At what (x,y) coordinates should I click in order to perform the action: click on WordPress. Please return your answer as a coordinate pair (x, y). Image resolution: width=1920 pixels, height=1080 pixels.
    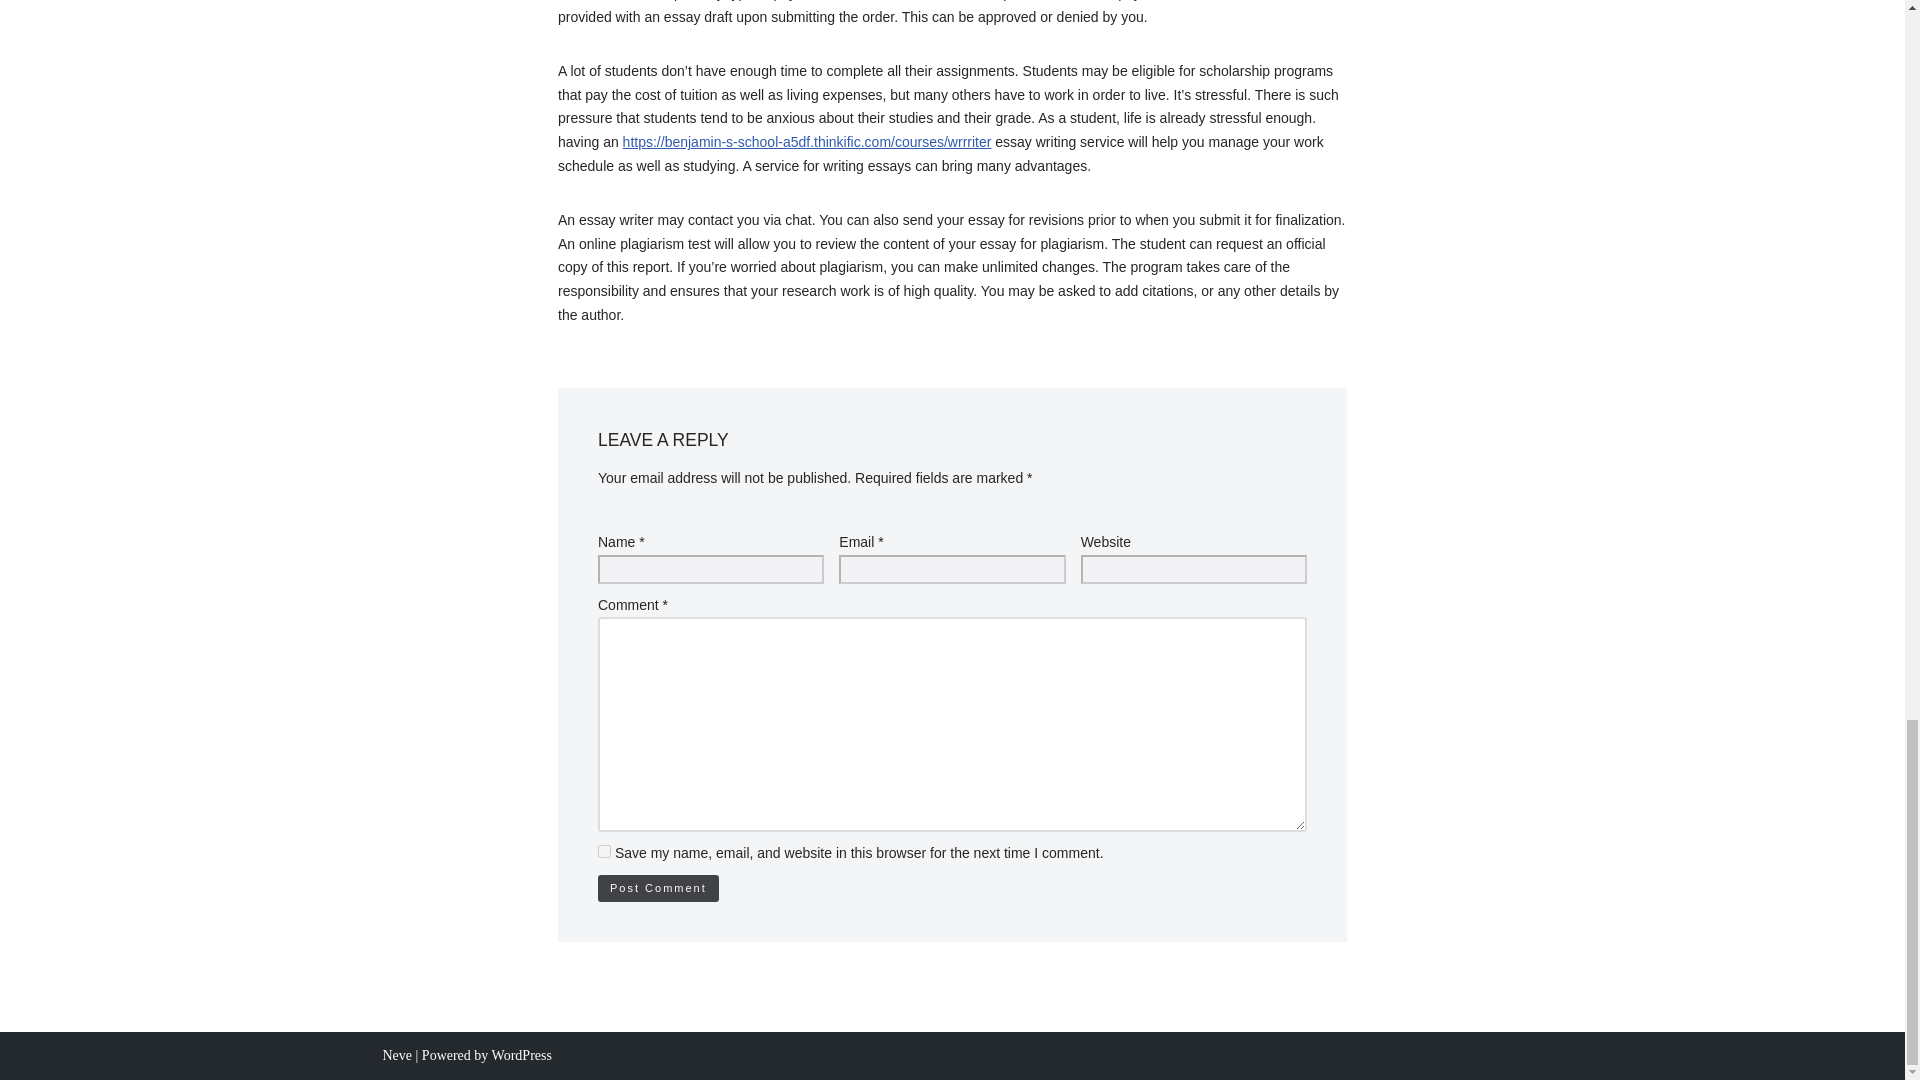
    Looking at the image, I should click on (522, 1054).